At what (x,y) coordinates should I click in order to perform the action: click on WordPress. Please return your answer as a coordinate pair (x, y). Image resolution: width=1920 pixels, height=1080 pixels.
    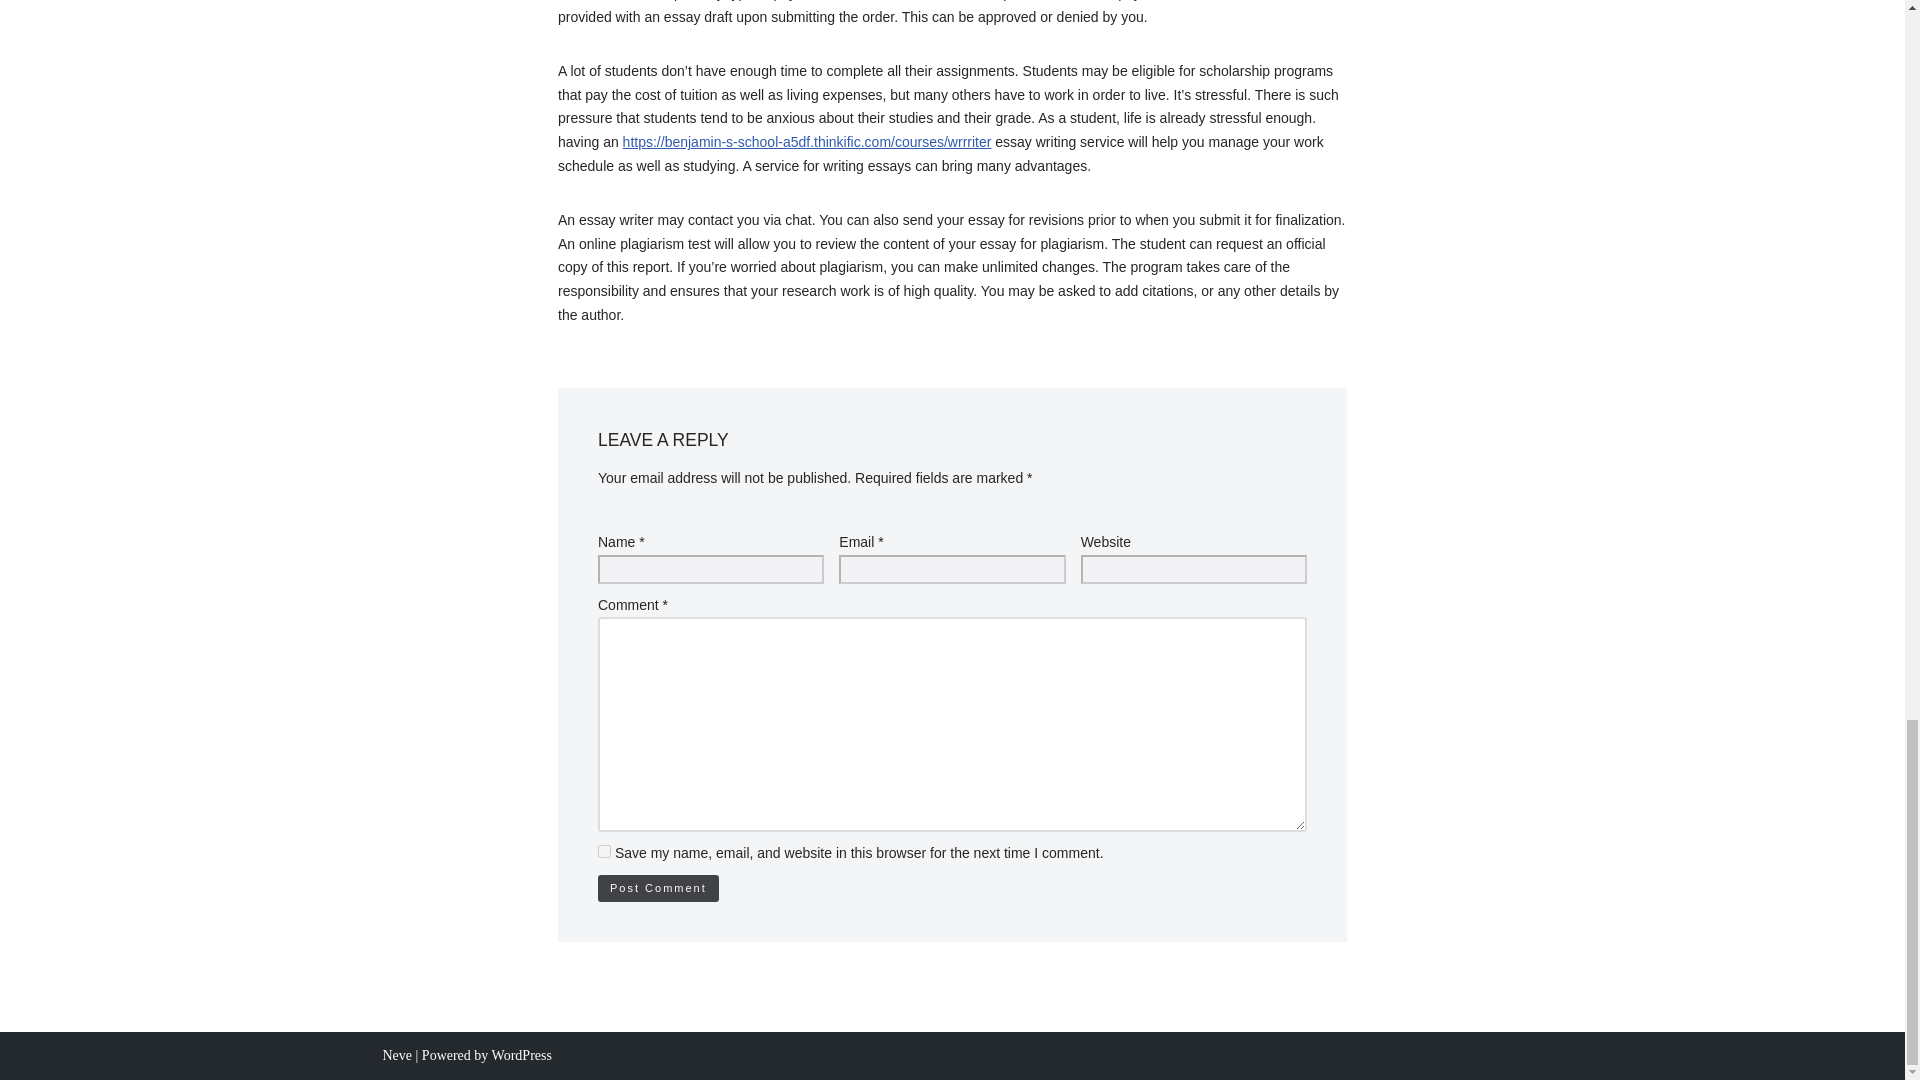
    Looking at the image, I should click on (522, 1054).